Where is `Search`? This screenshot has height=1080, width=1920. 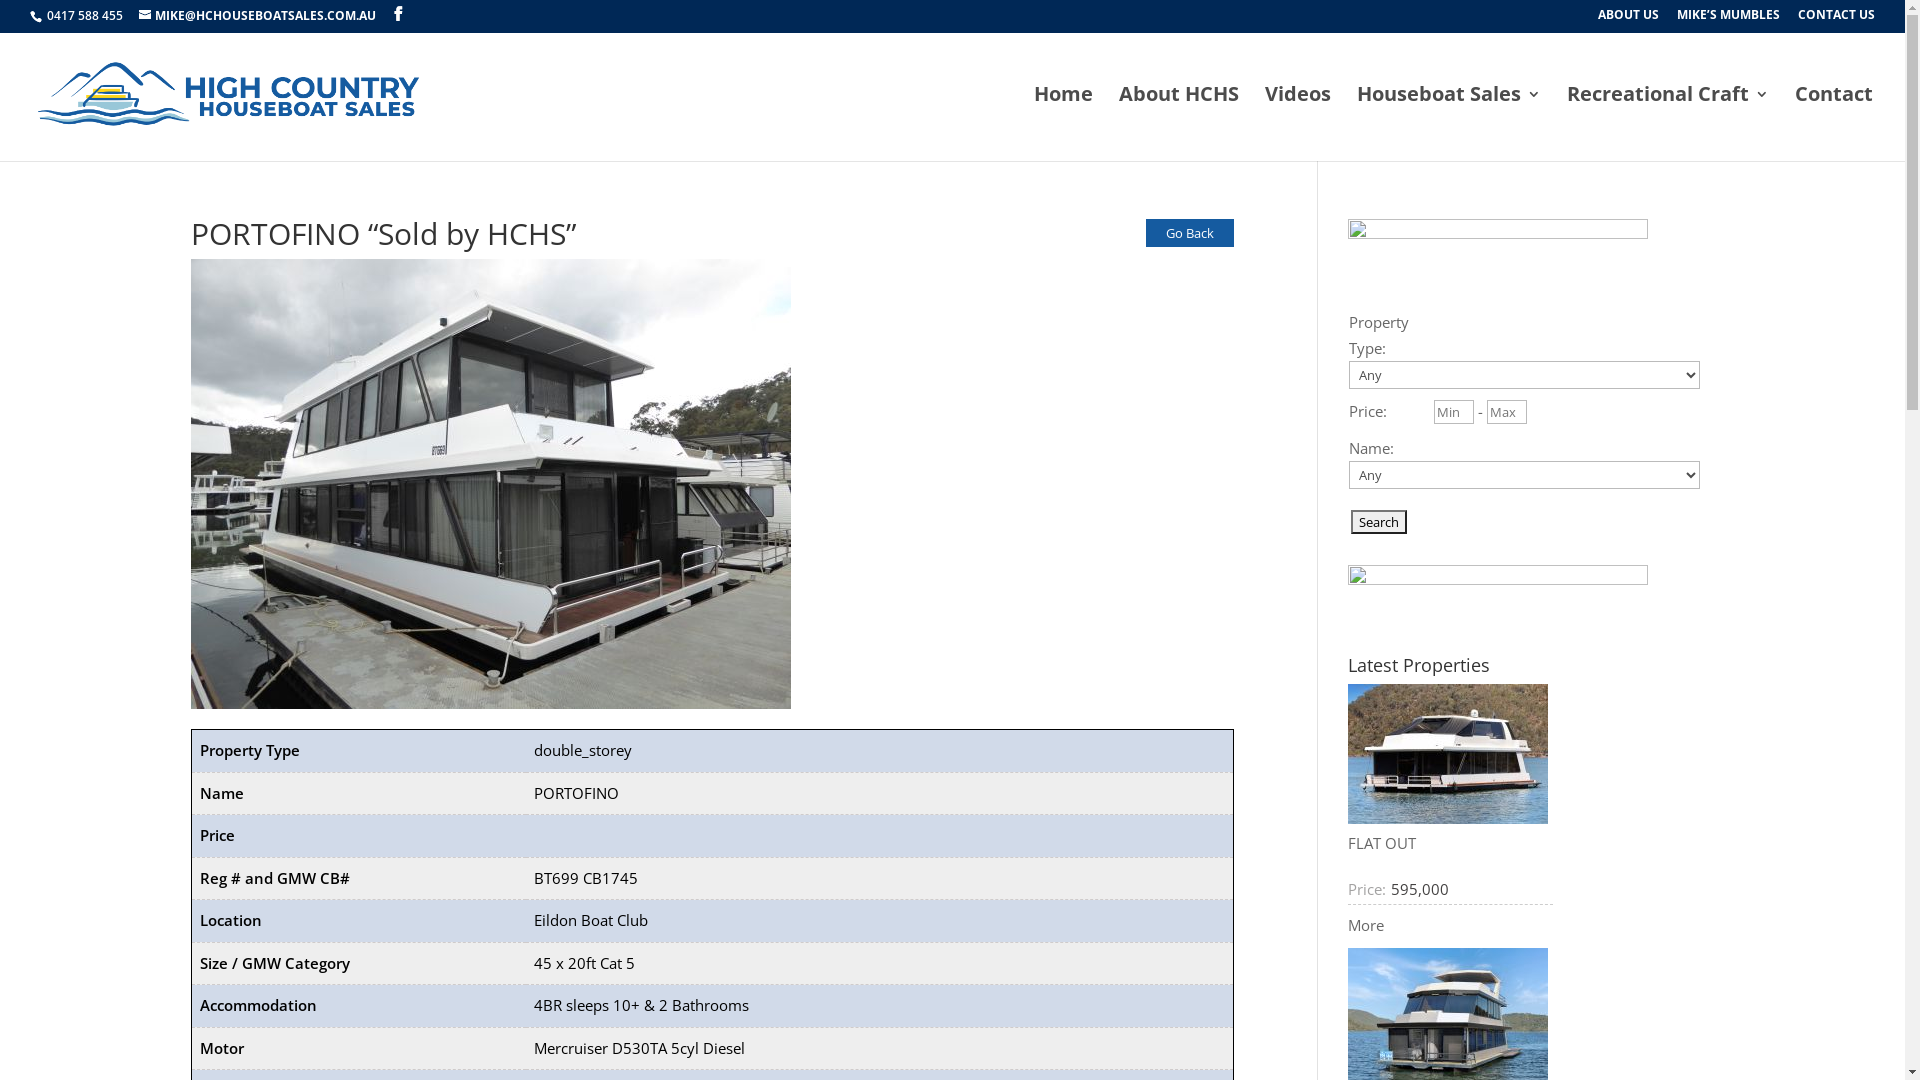
Search is located at coordinates (1379, 522).